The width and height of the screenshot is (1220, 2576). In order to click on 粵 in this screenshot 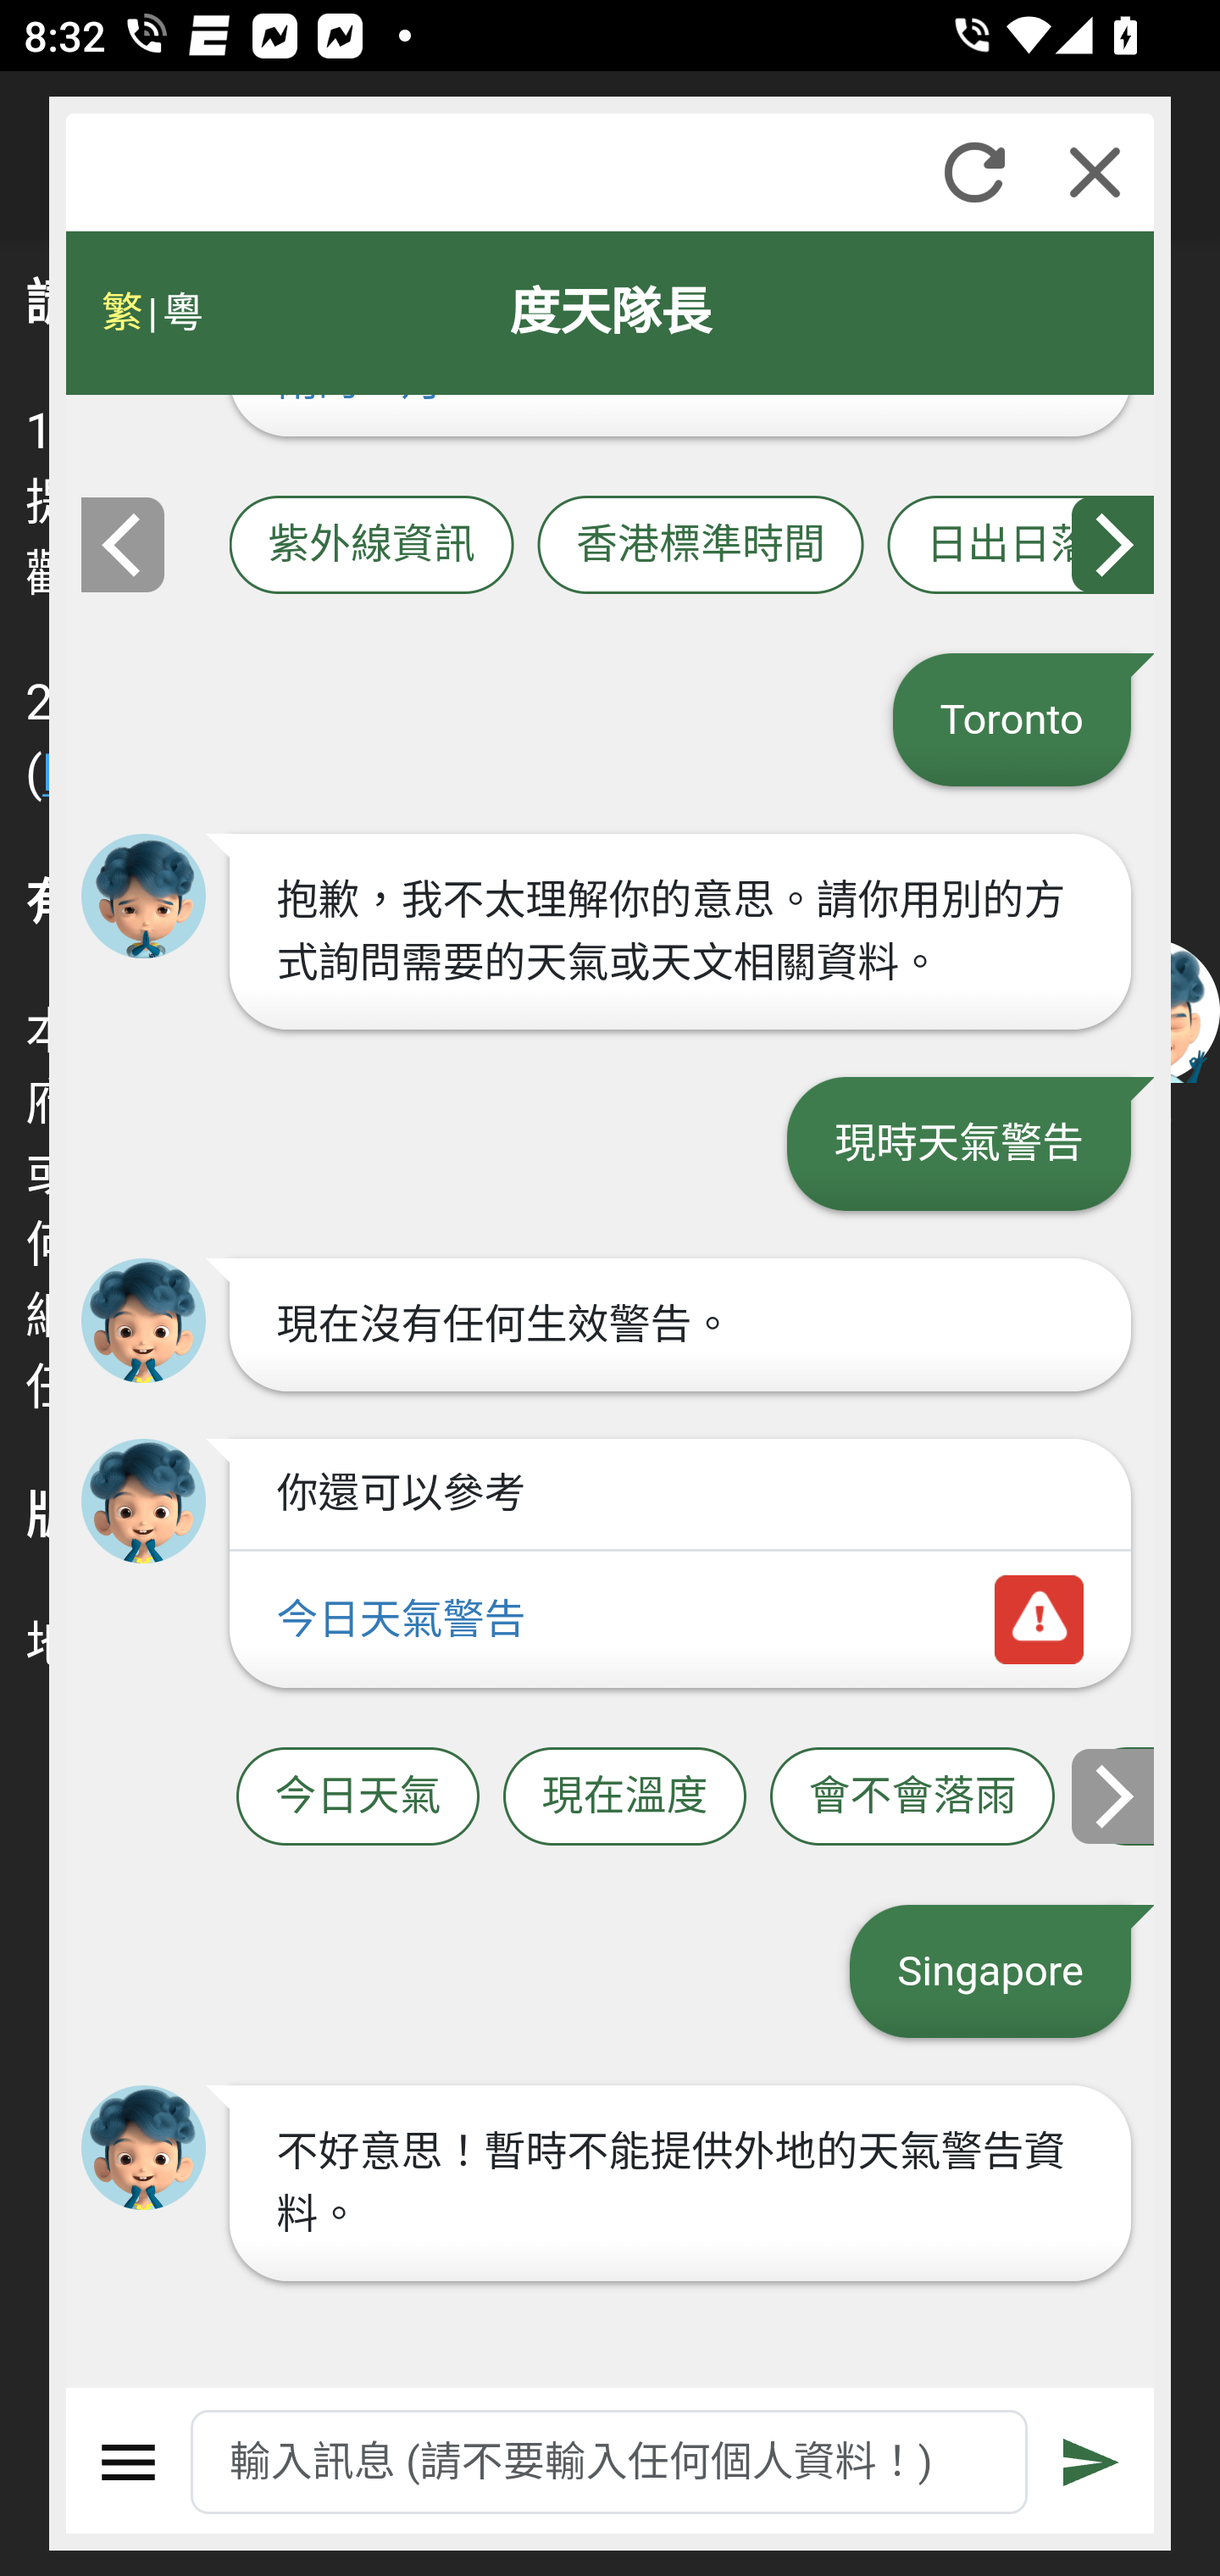, I will do `click(181, 313)`.